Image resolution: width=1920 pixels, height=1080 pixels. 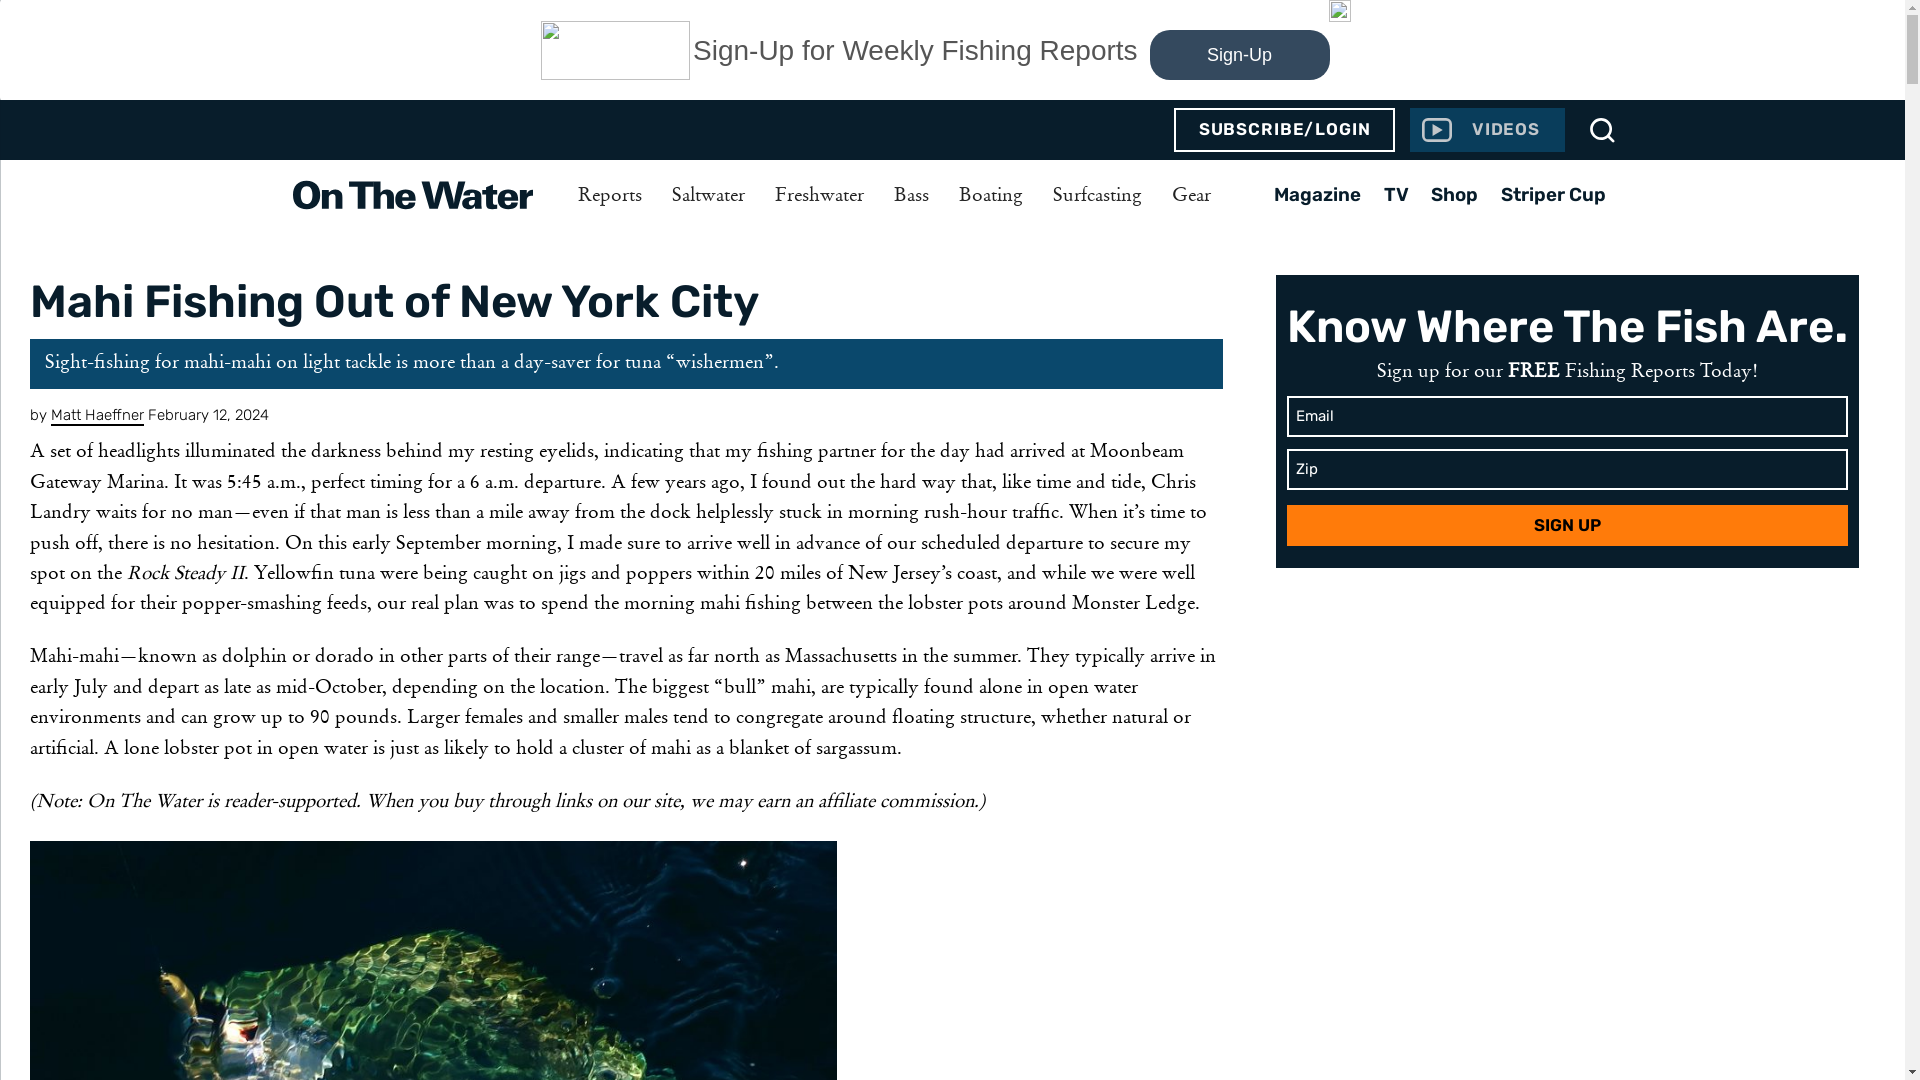 I want to click on TV, so click(x=1396, y=194).